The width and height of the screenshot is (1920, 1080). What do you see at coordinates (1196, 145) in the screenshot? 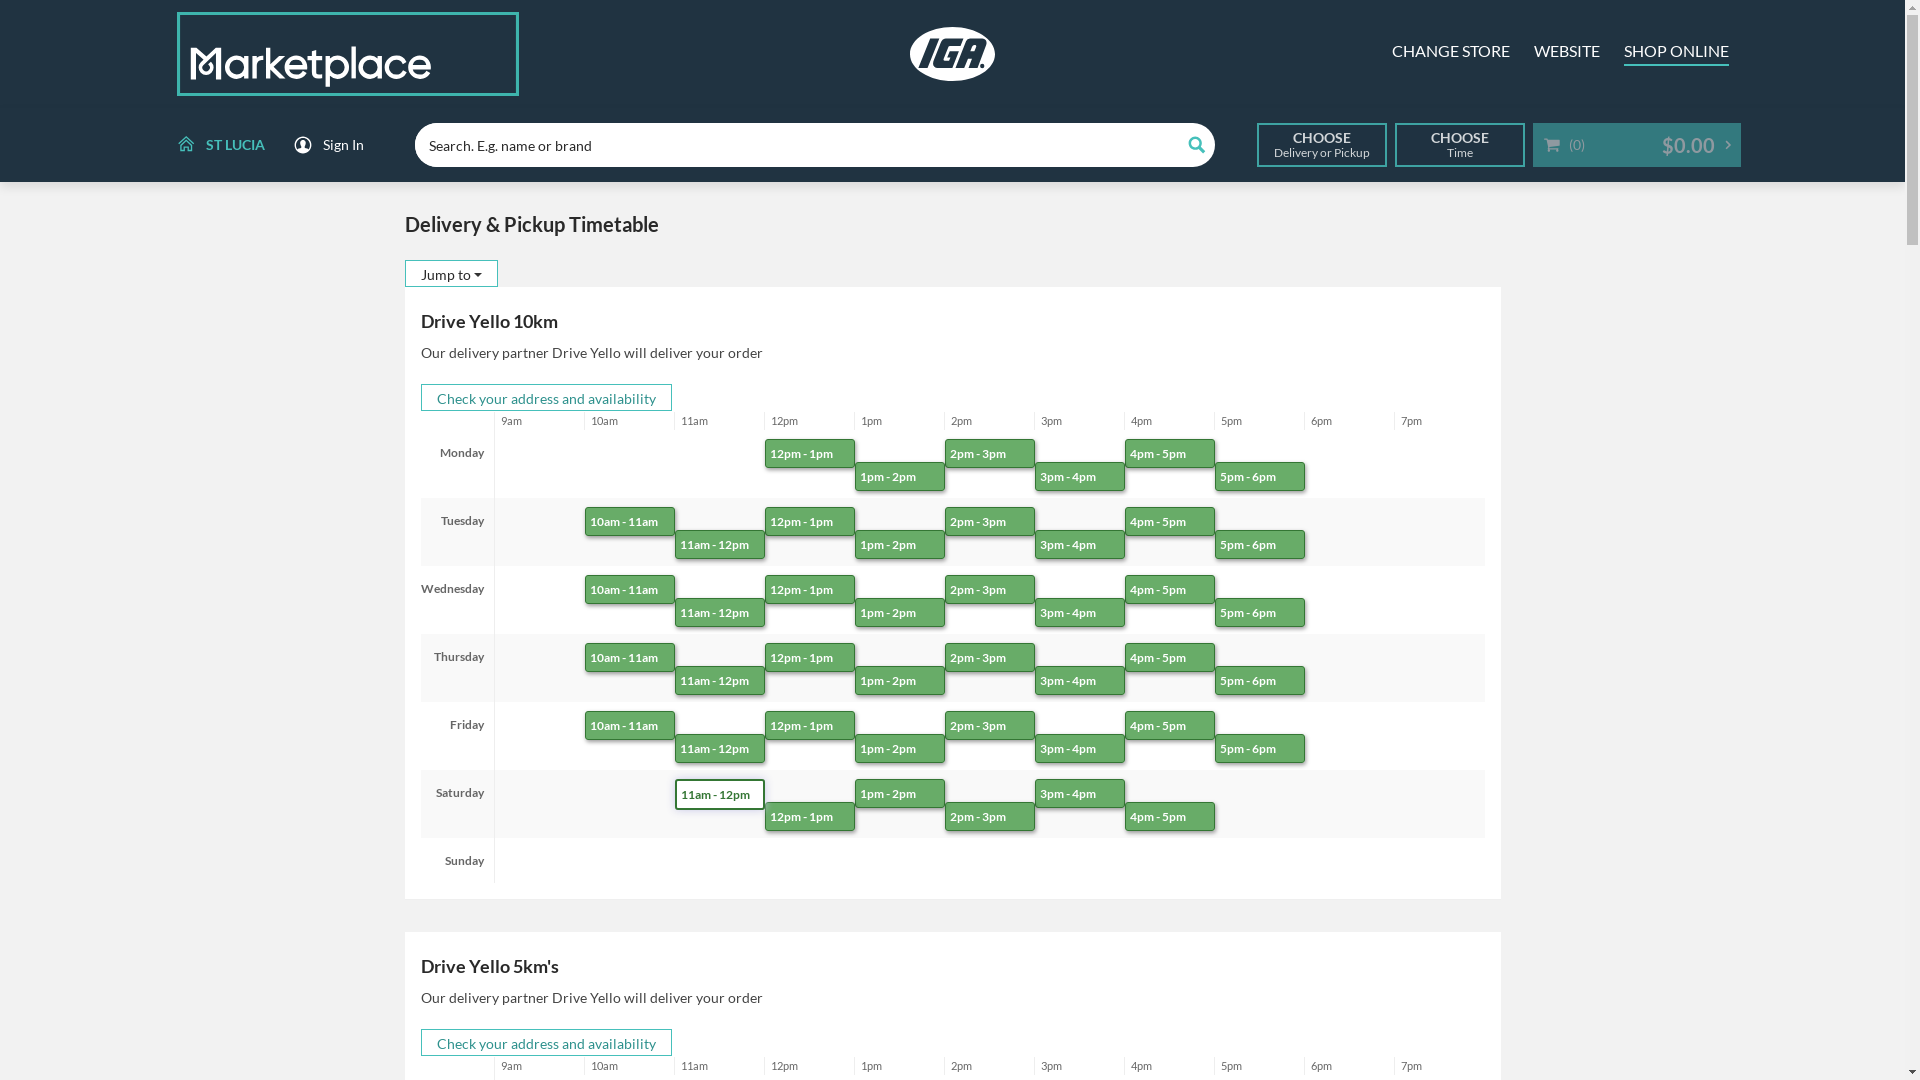
I see `Search` at bounding box center [1196, 145].